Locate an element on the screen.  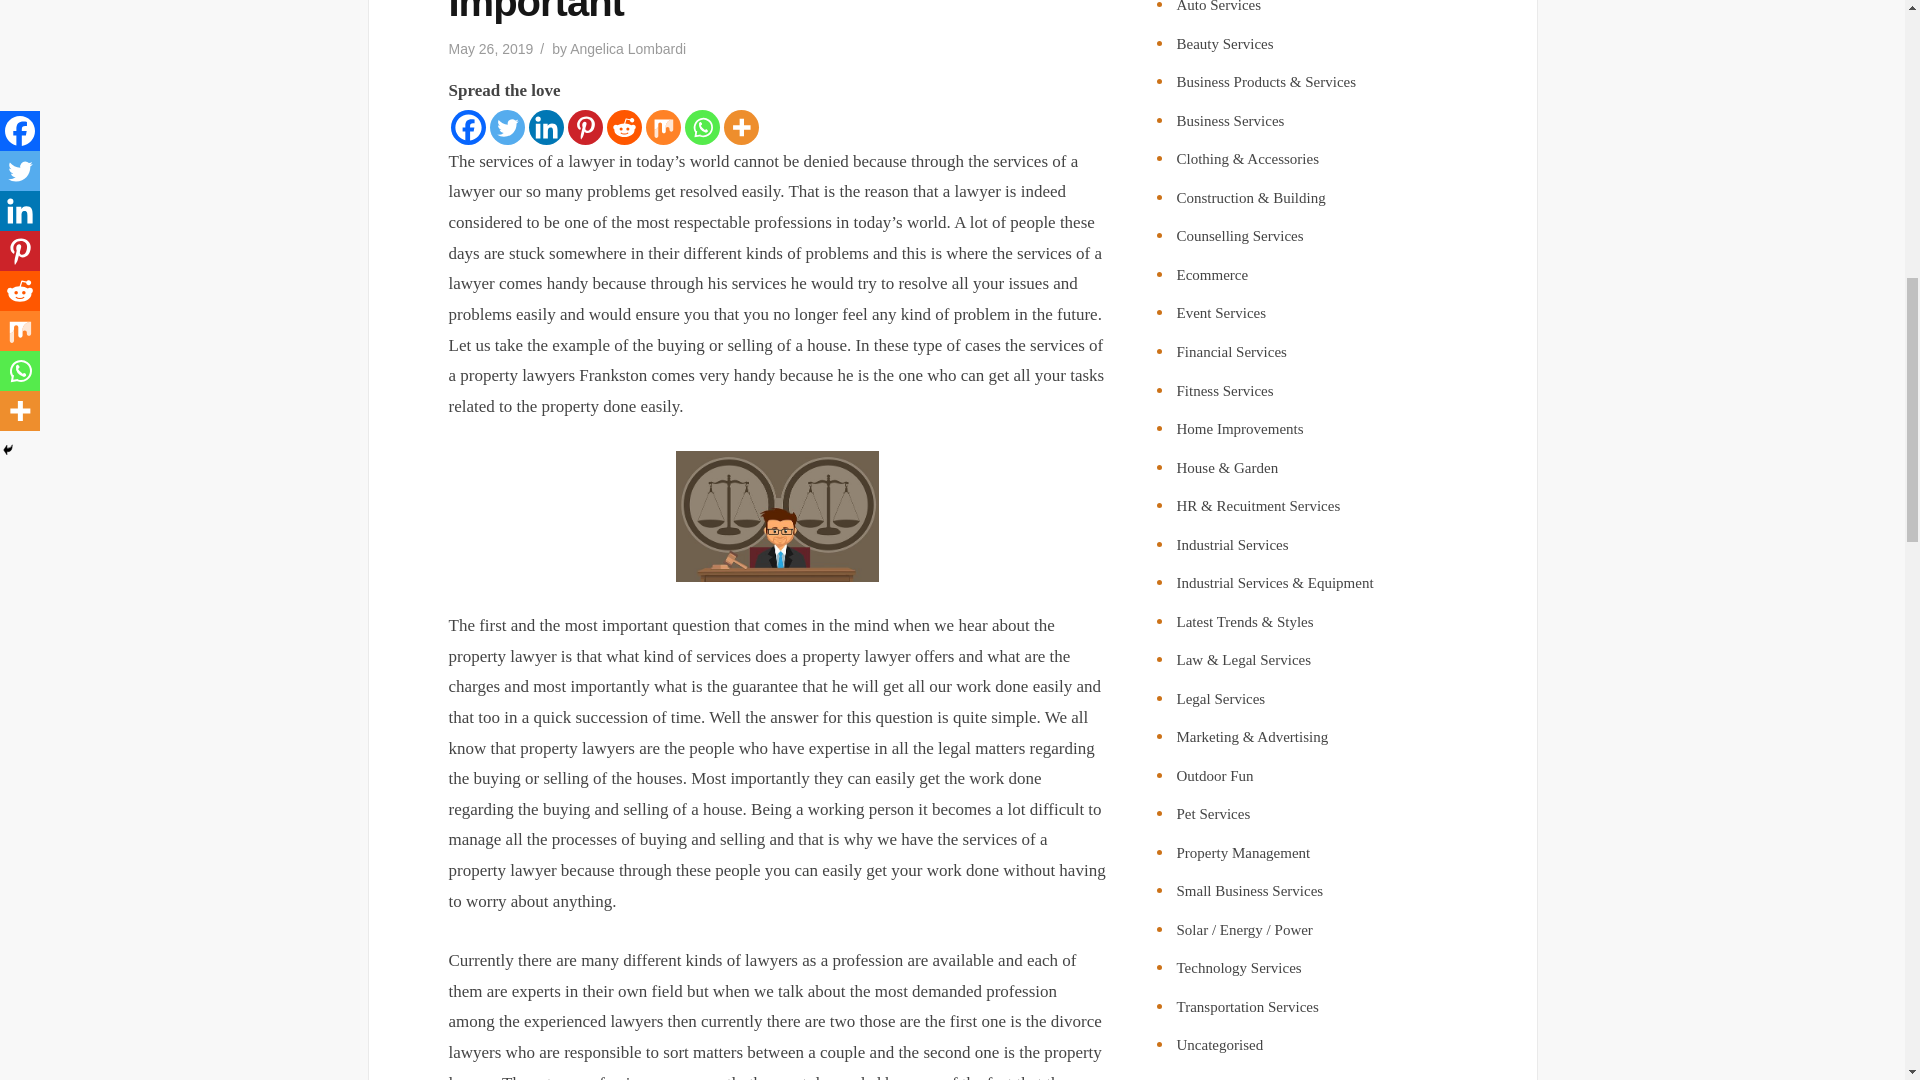
Business Services is located at coordinates (1230, 120).